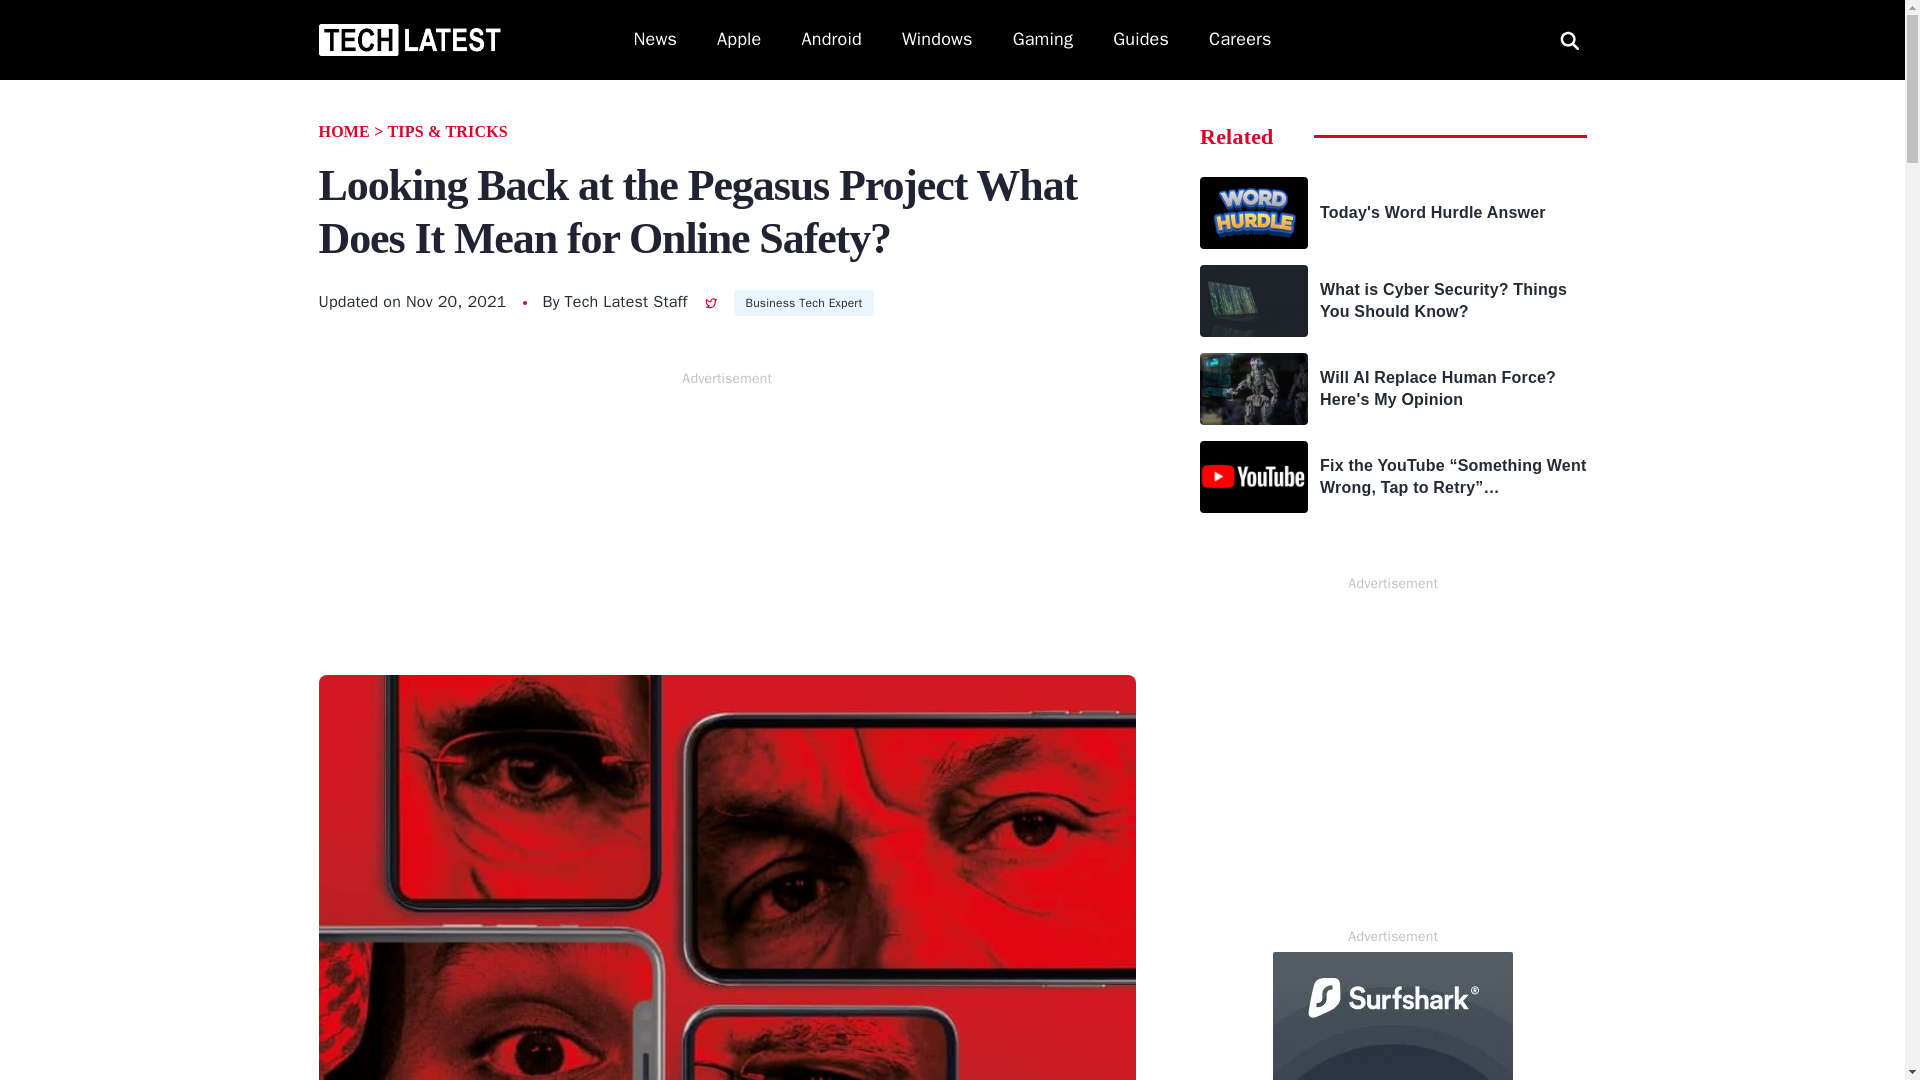  What do you see at coordinates (1043, 40) in the screenshot?
I see `Gaming` at bounding box center [1043, 40].